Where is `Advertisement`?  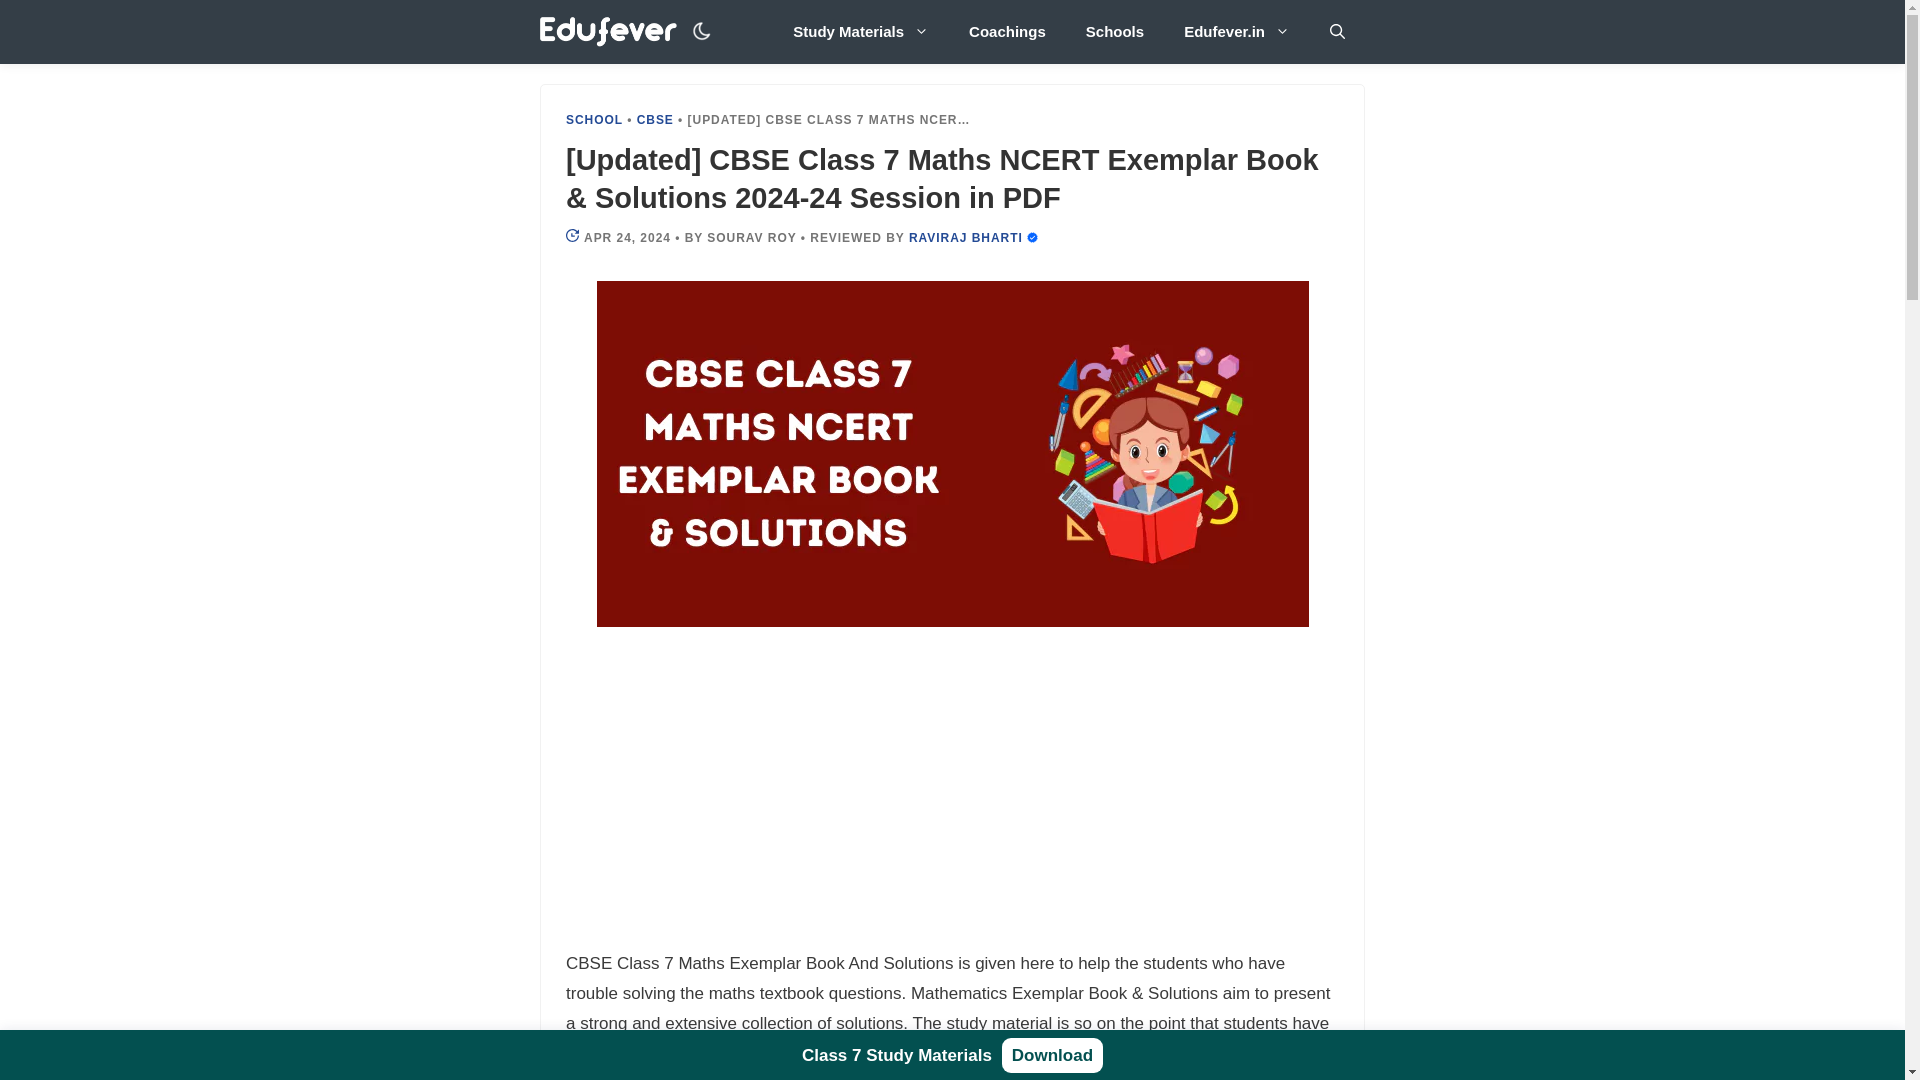
Advertisement is located at coordinates (953, 800).